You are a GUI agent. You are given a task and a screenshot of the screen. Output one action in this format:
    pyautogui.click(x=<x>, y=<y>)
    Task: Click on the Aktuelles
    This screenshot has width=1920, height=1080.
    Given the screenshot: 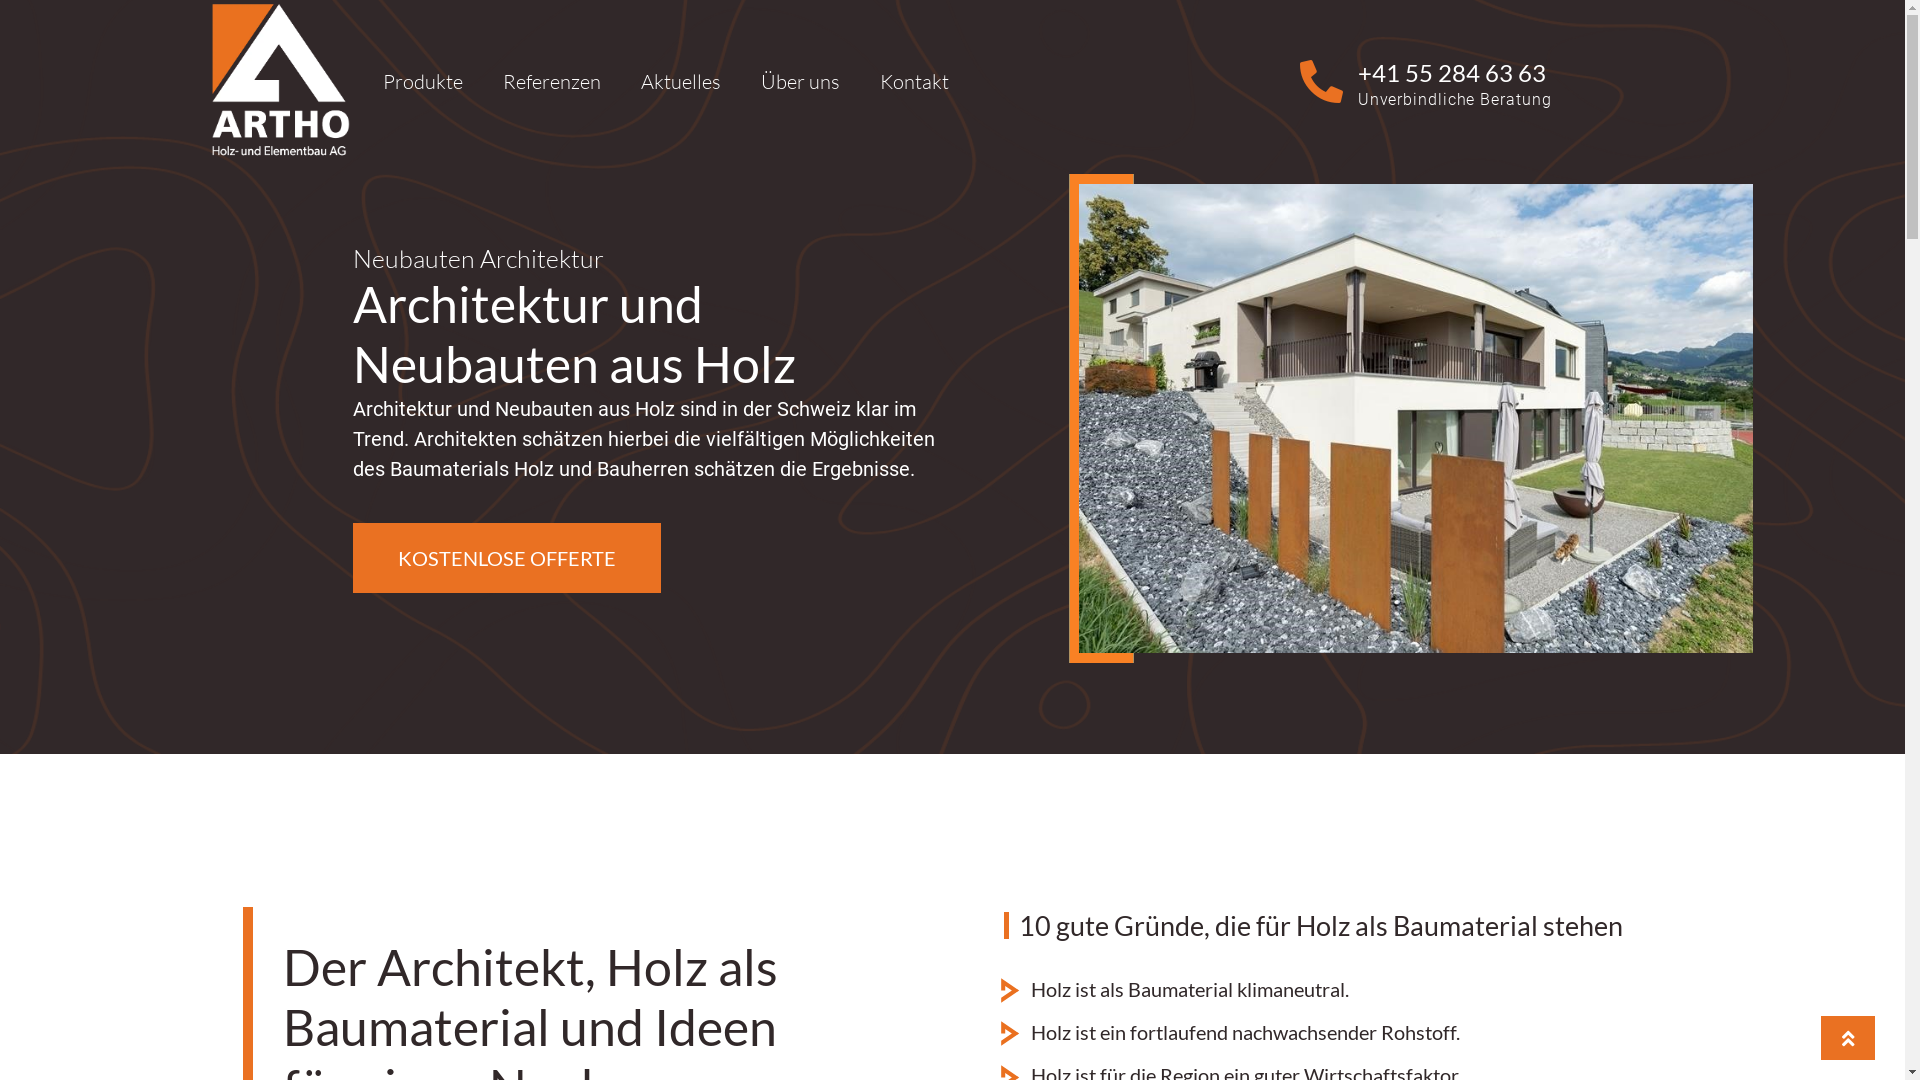 What is the action you would take?
    pyautogui.click(x=680, y=82)
    